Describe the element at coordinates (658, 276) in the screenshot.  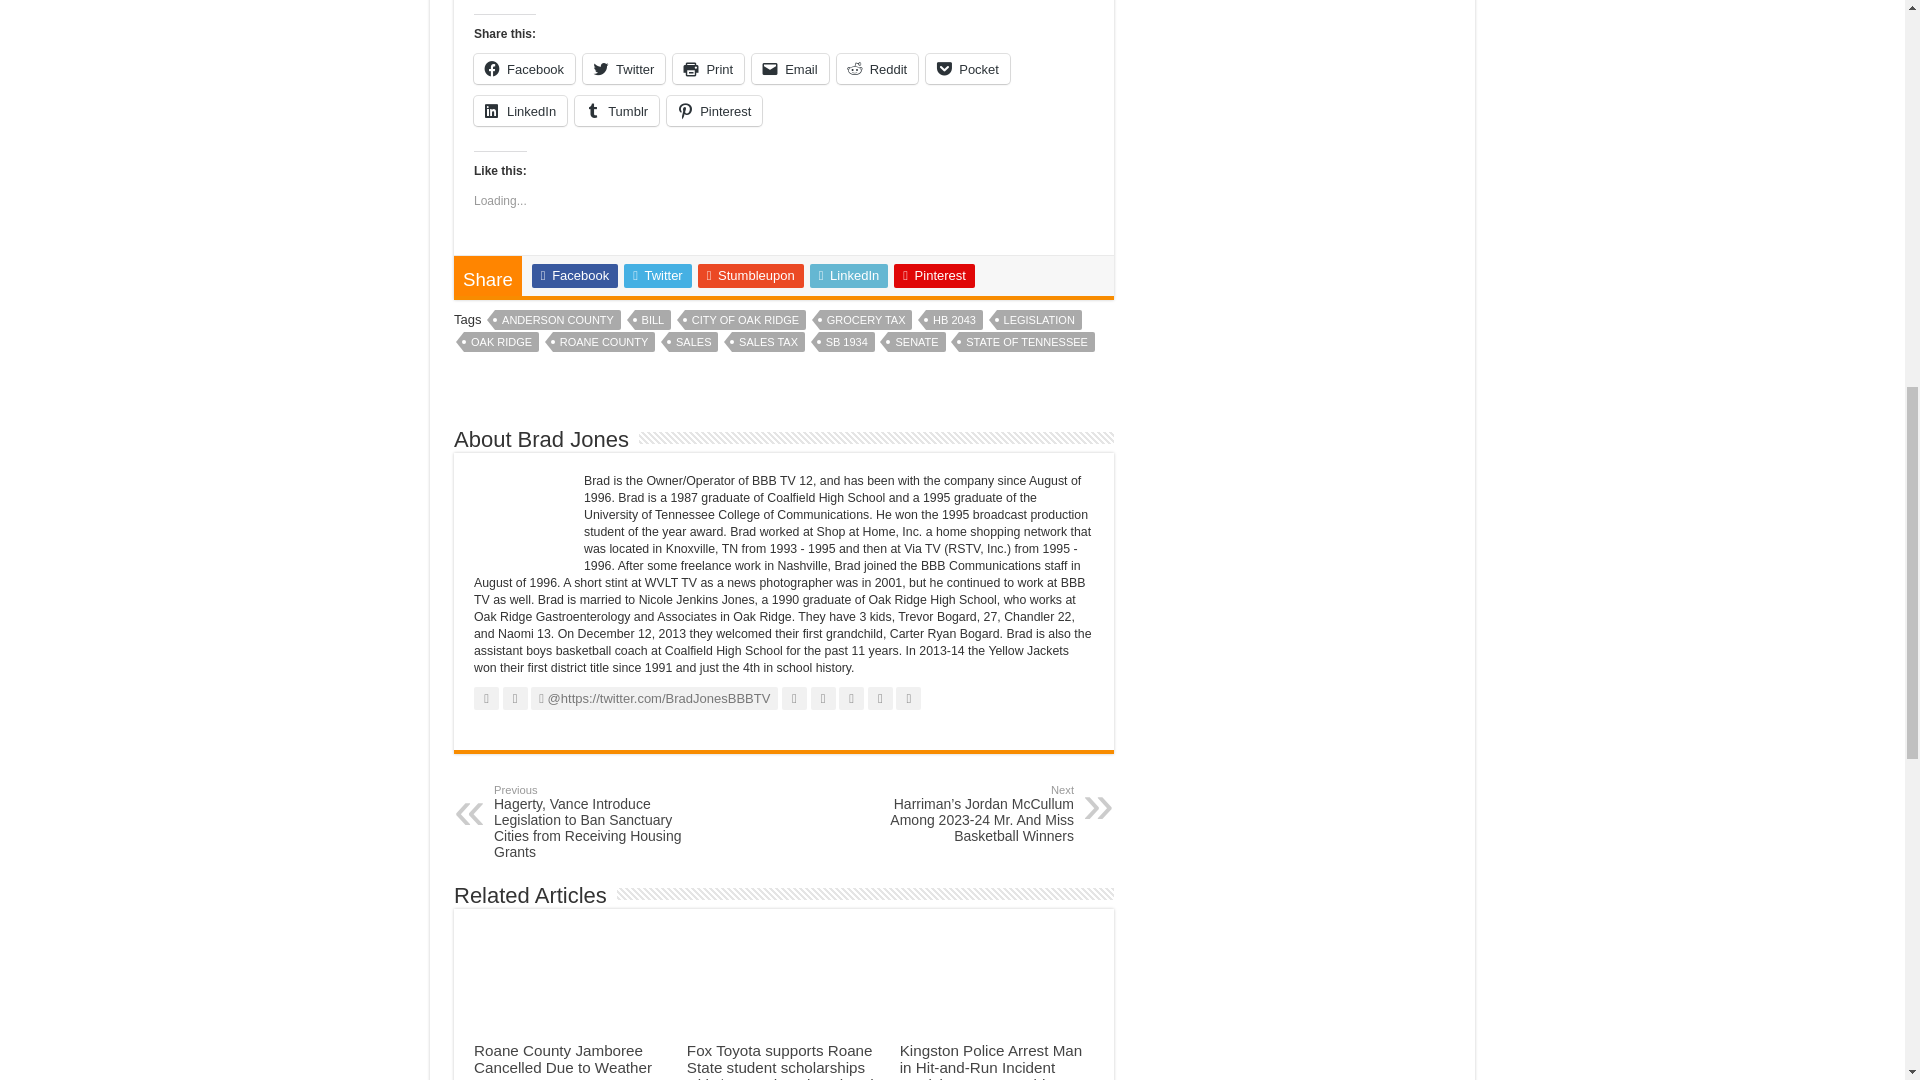
I see `Twitter` at that location.